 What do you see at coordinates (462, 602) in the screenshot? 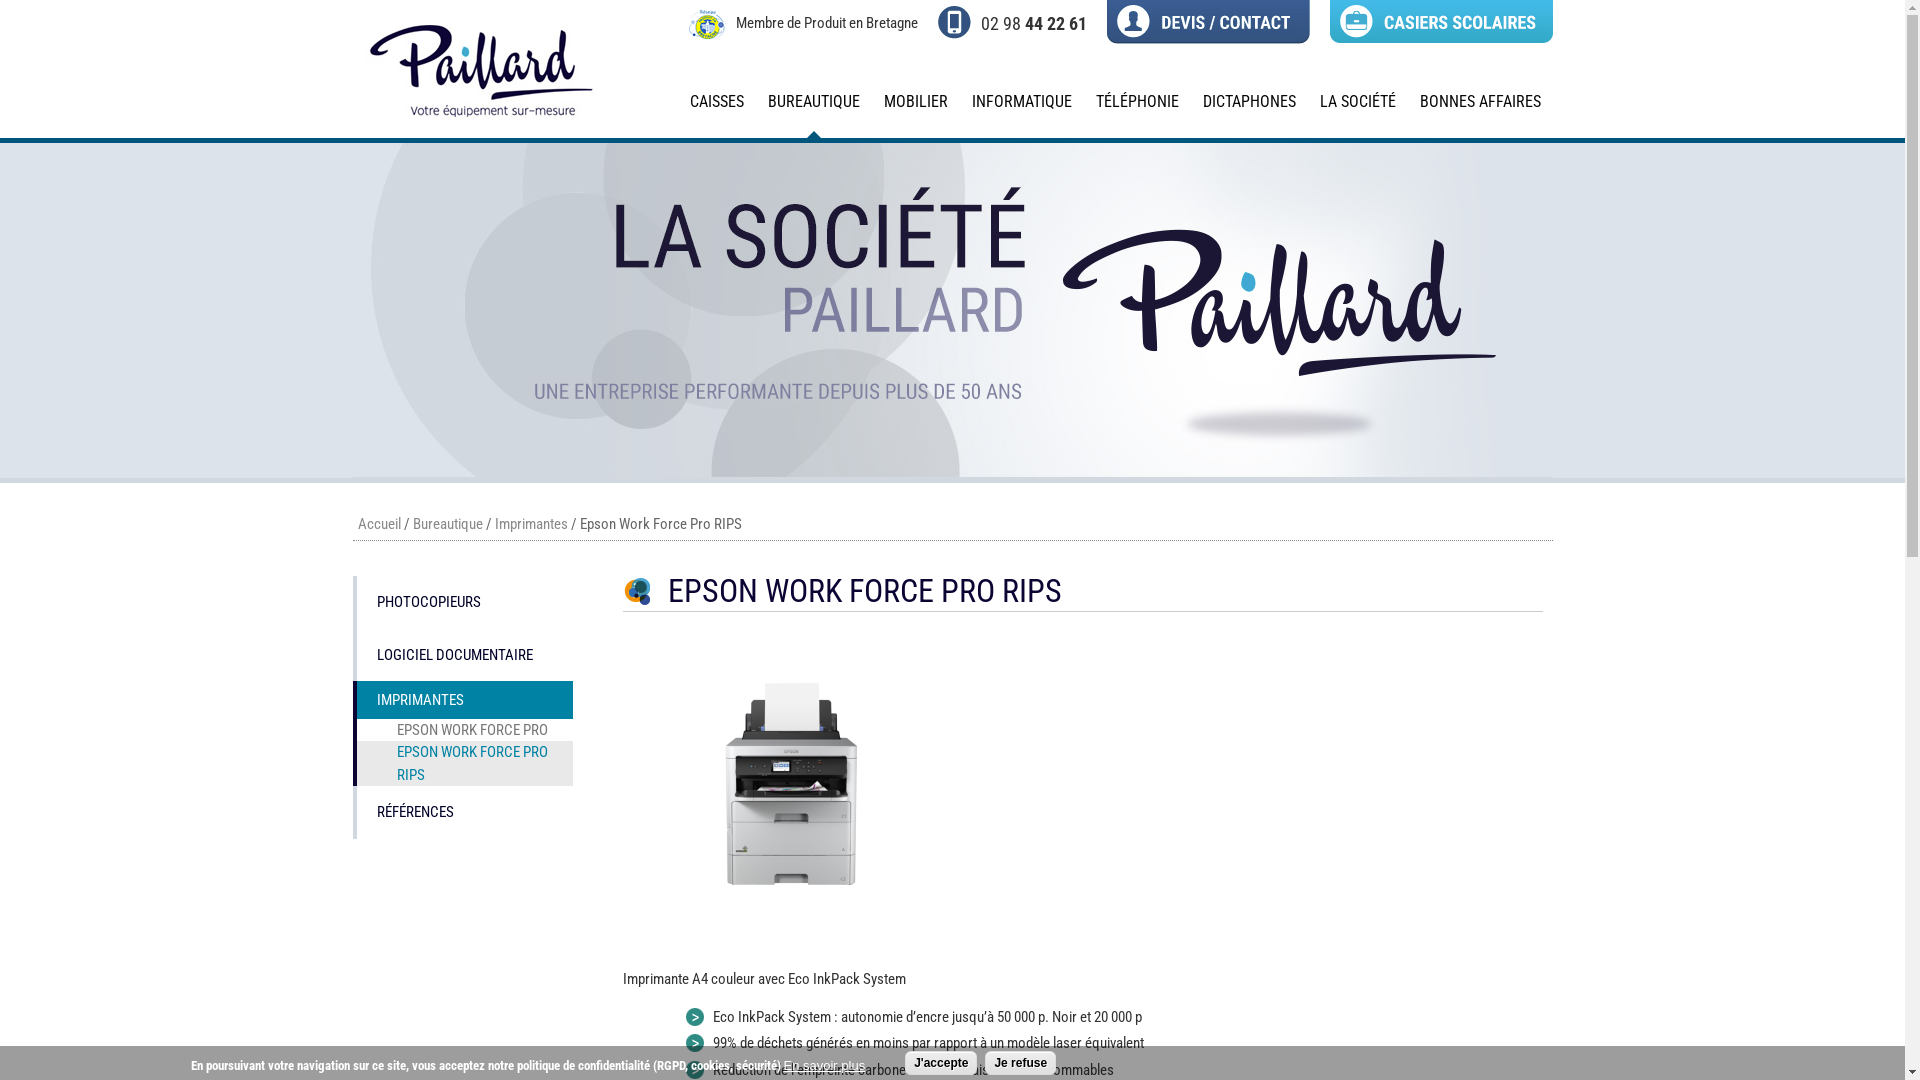
I see `PHOTOCOPIEURS` at bounding box center [462, 602].